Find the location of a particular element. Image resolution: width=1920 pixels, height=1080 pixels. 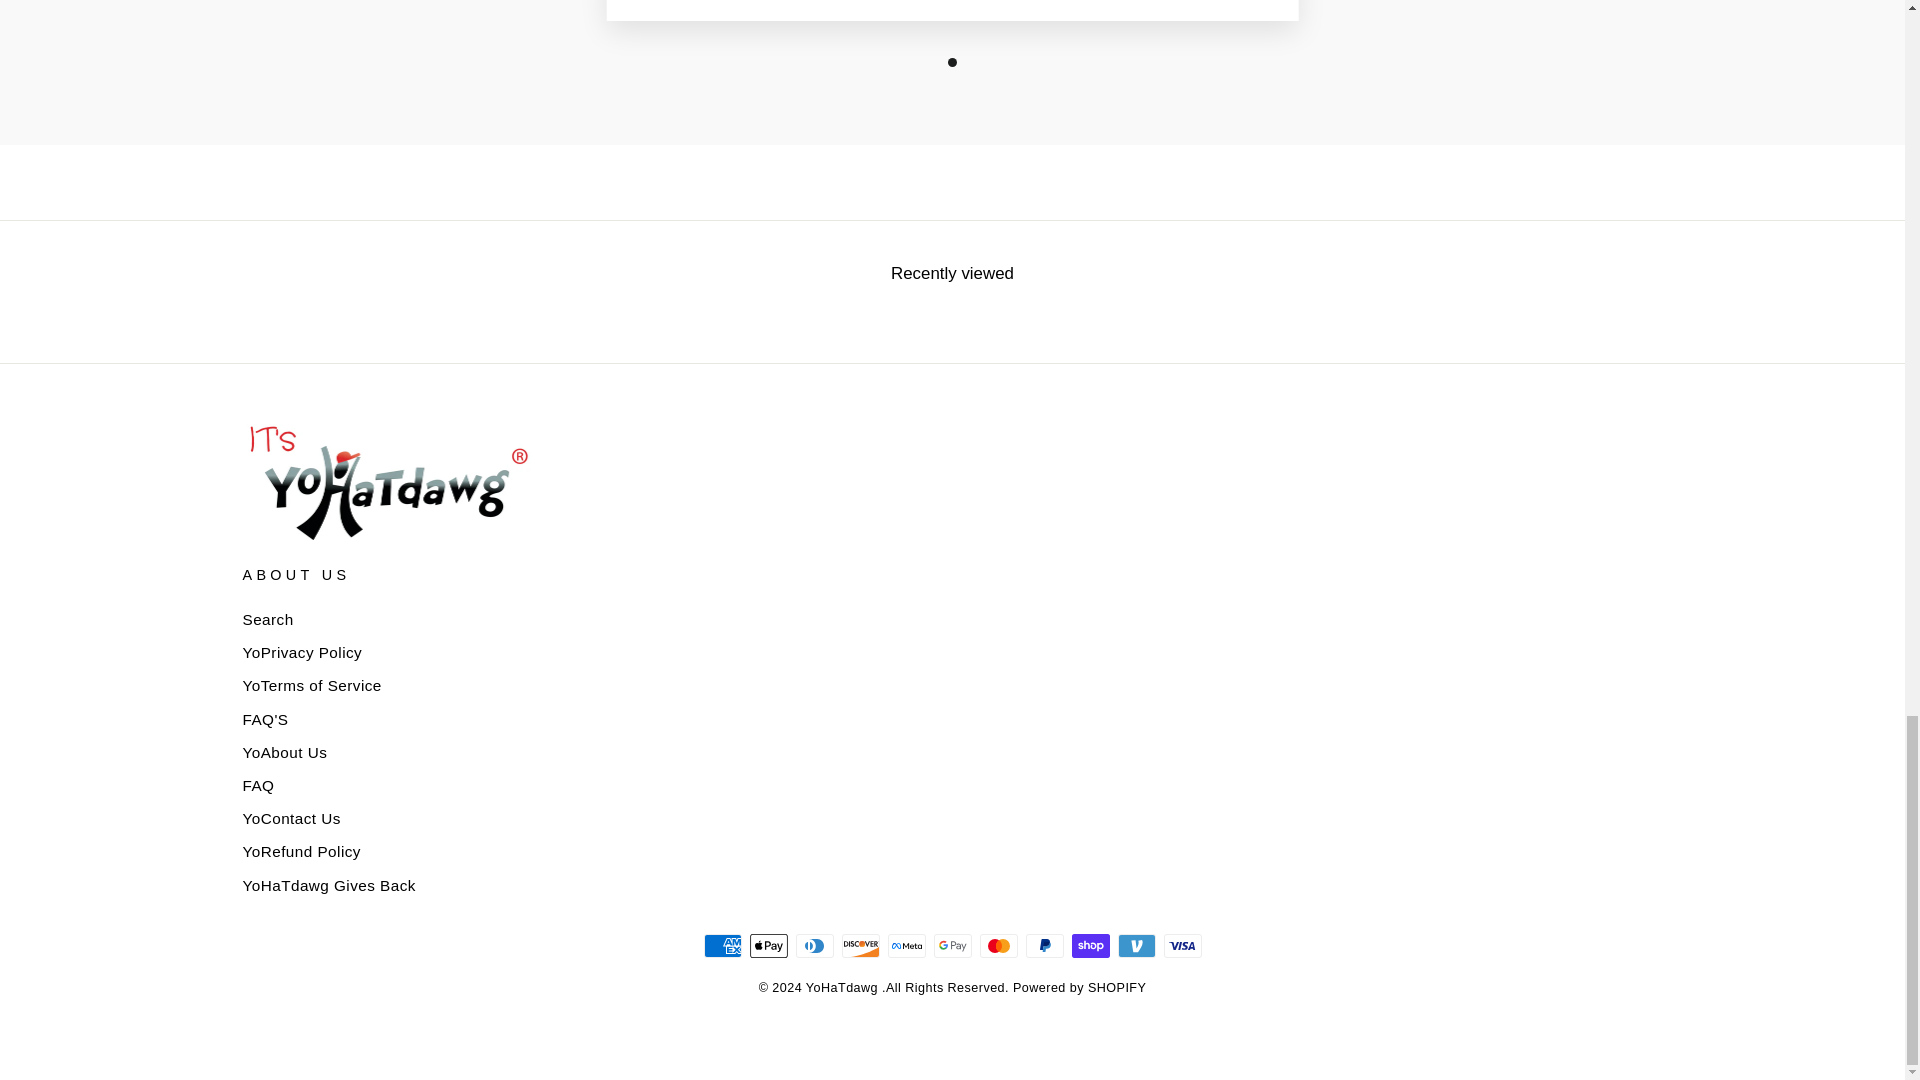

Visa is located at coordinates (1182, 946).